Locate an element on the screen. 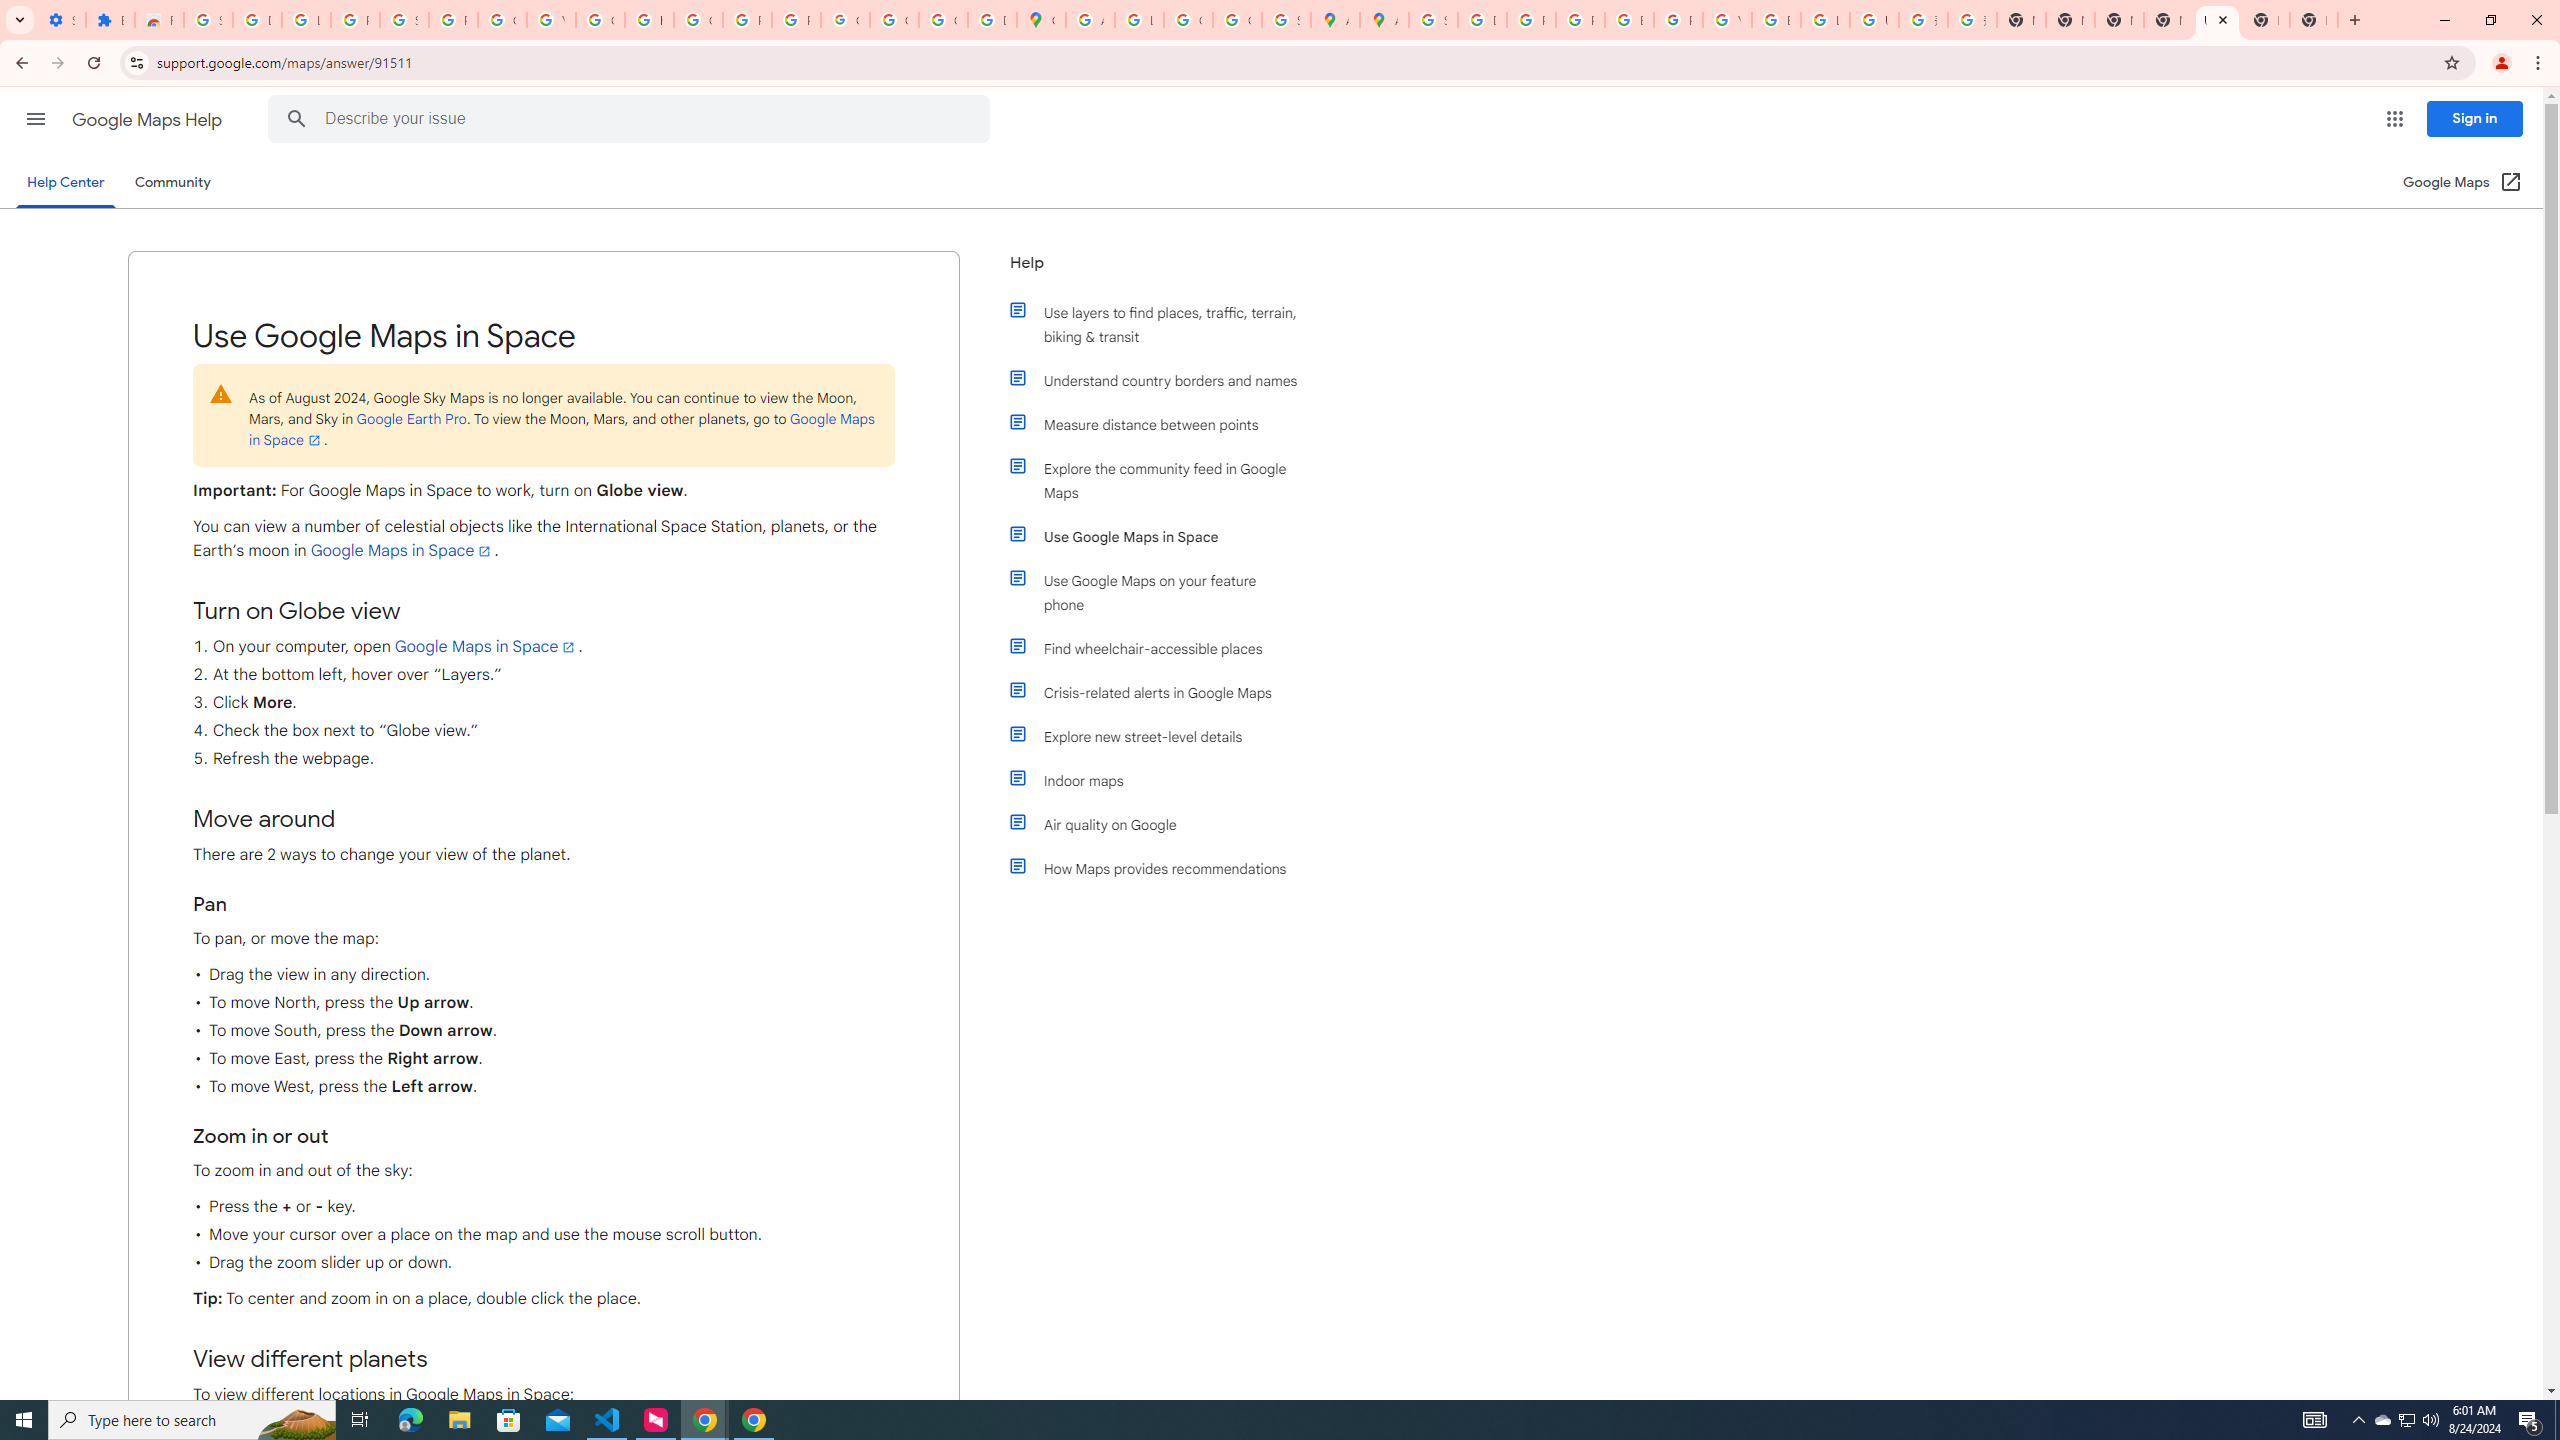 Image resolution: width=2560 pixels, height=1440 pixels. Sign in - Google Accounts is located at coordinates (1433, 20).